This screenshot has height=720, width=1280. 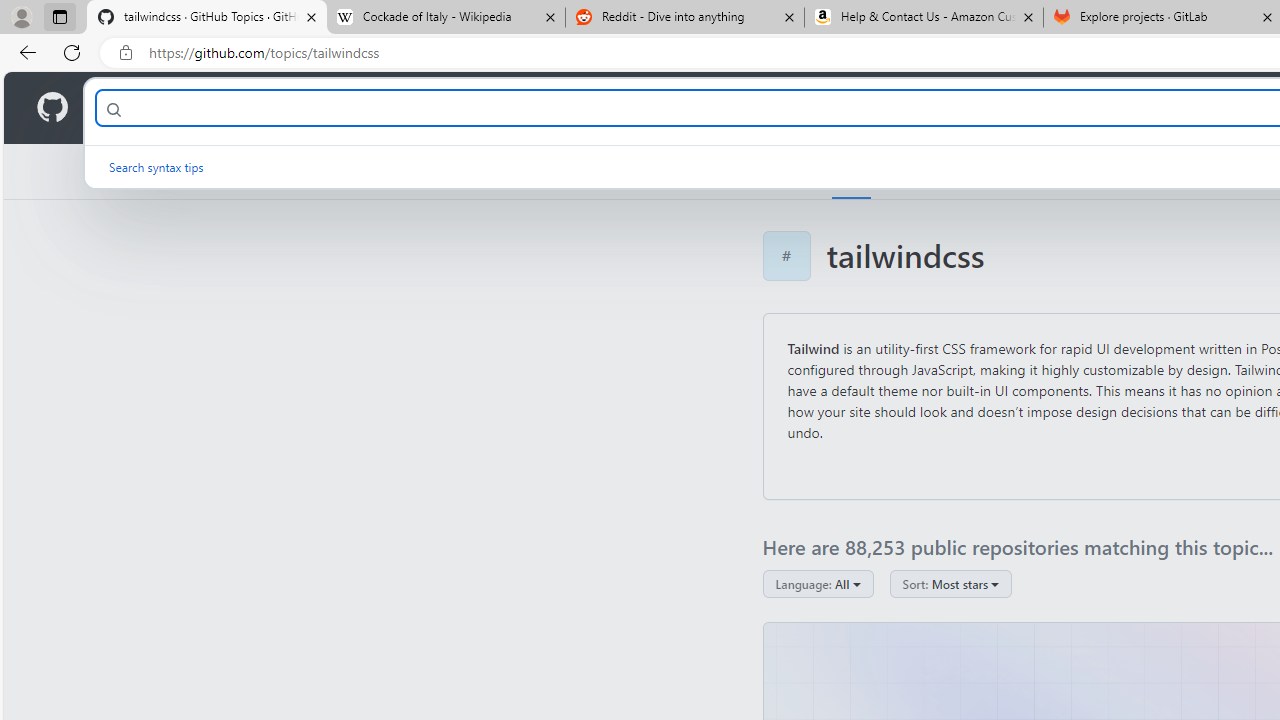 I want to click on Explore, so click(x=784, y=171).